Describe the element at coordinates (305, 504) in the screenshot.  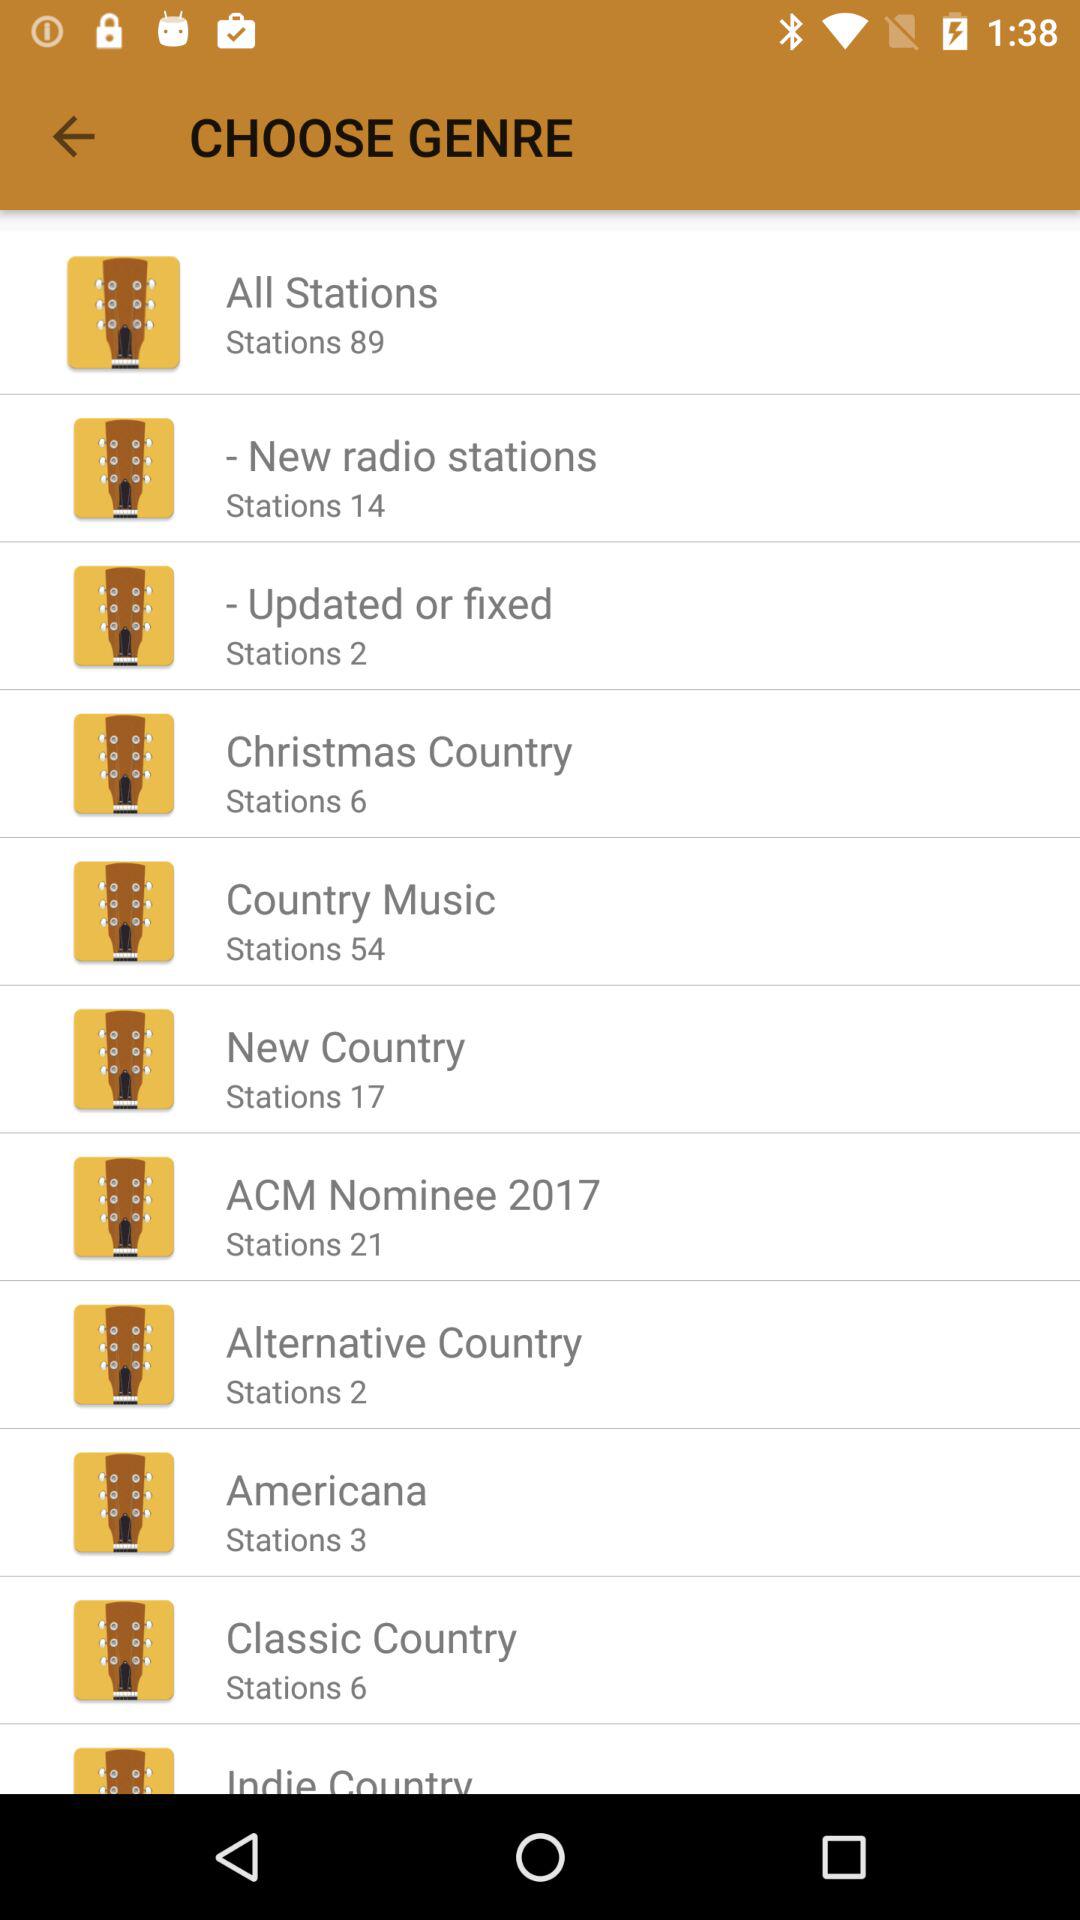
I see `turn off the app below the - new radio stations icon` at that location.